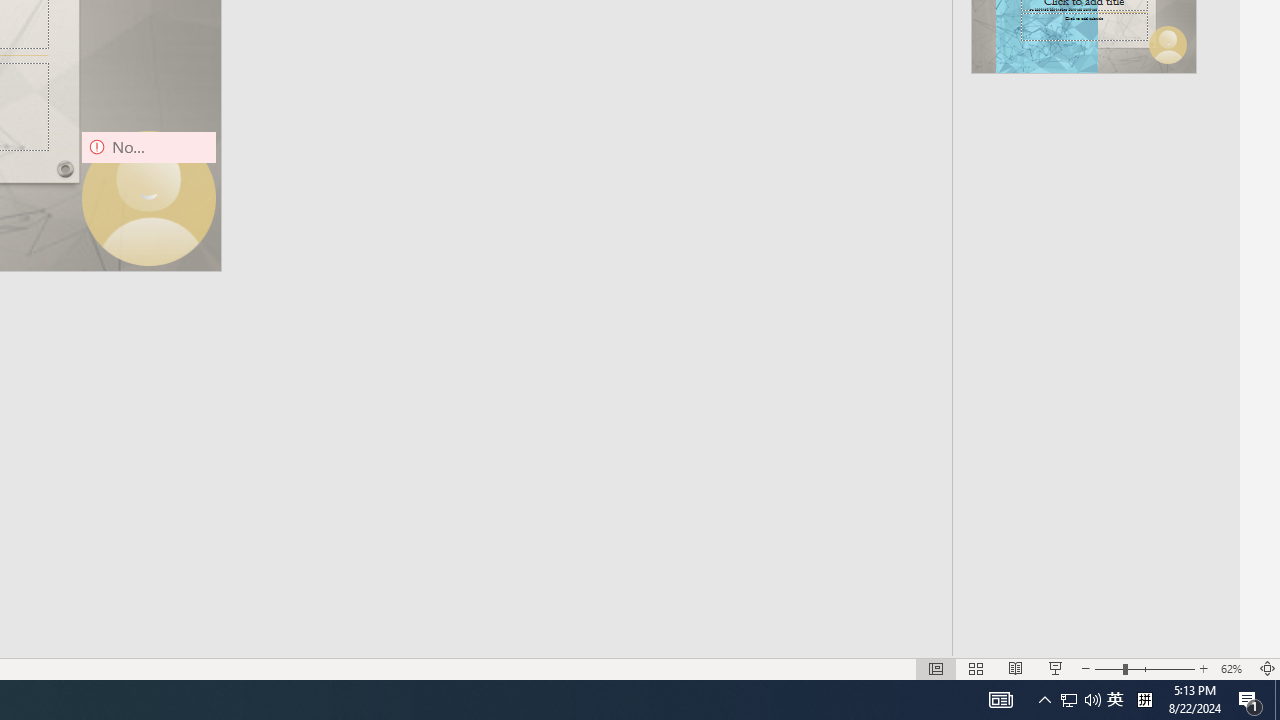 The height and width of the screenshot is (720, 1280). I want to click on Show Output Log, so click(1025, 546).